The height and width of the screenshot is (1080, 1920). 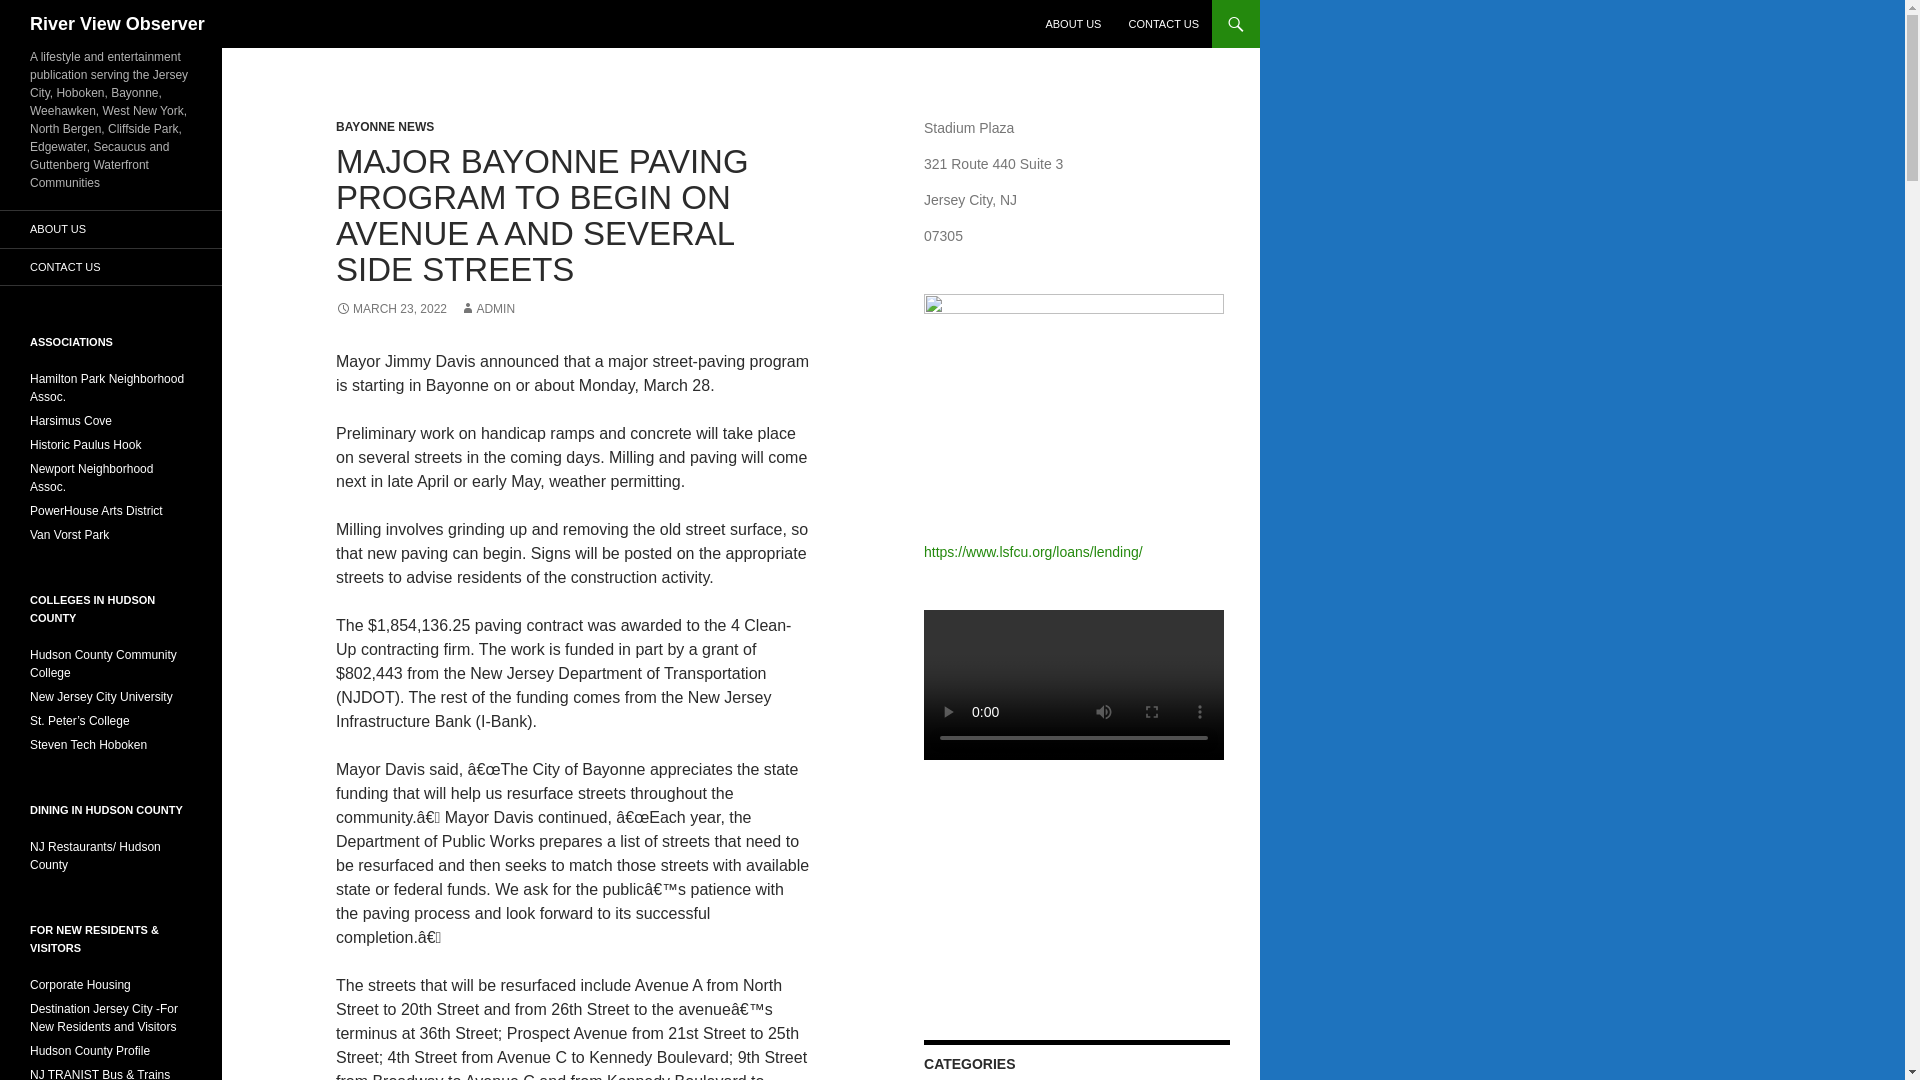 I want to click on MARCH 23, 2022, so click(x=392, y=309).